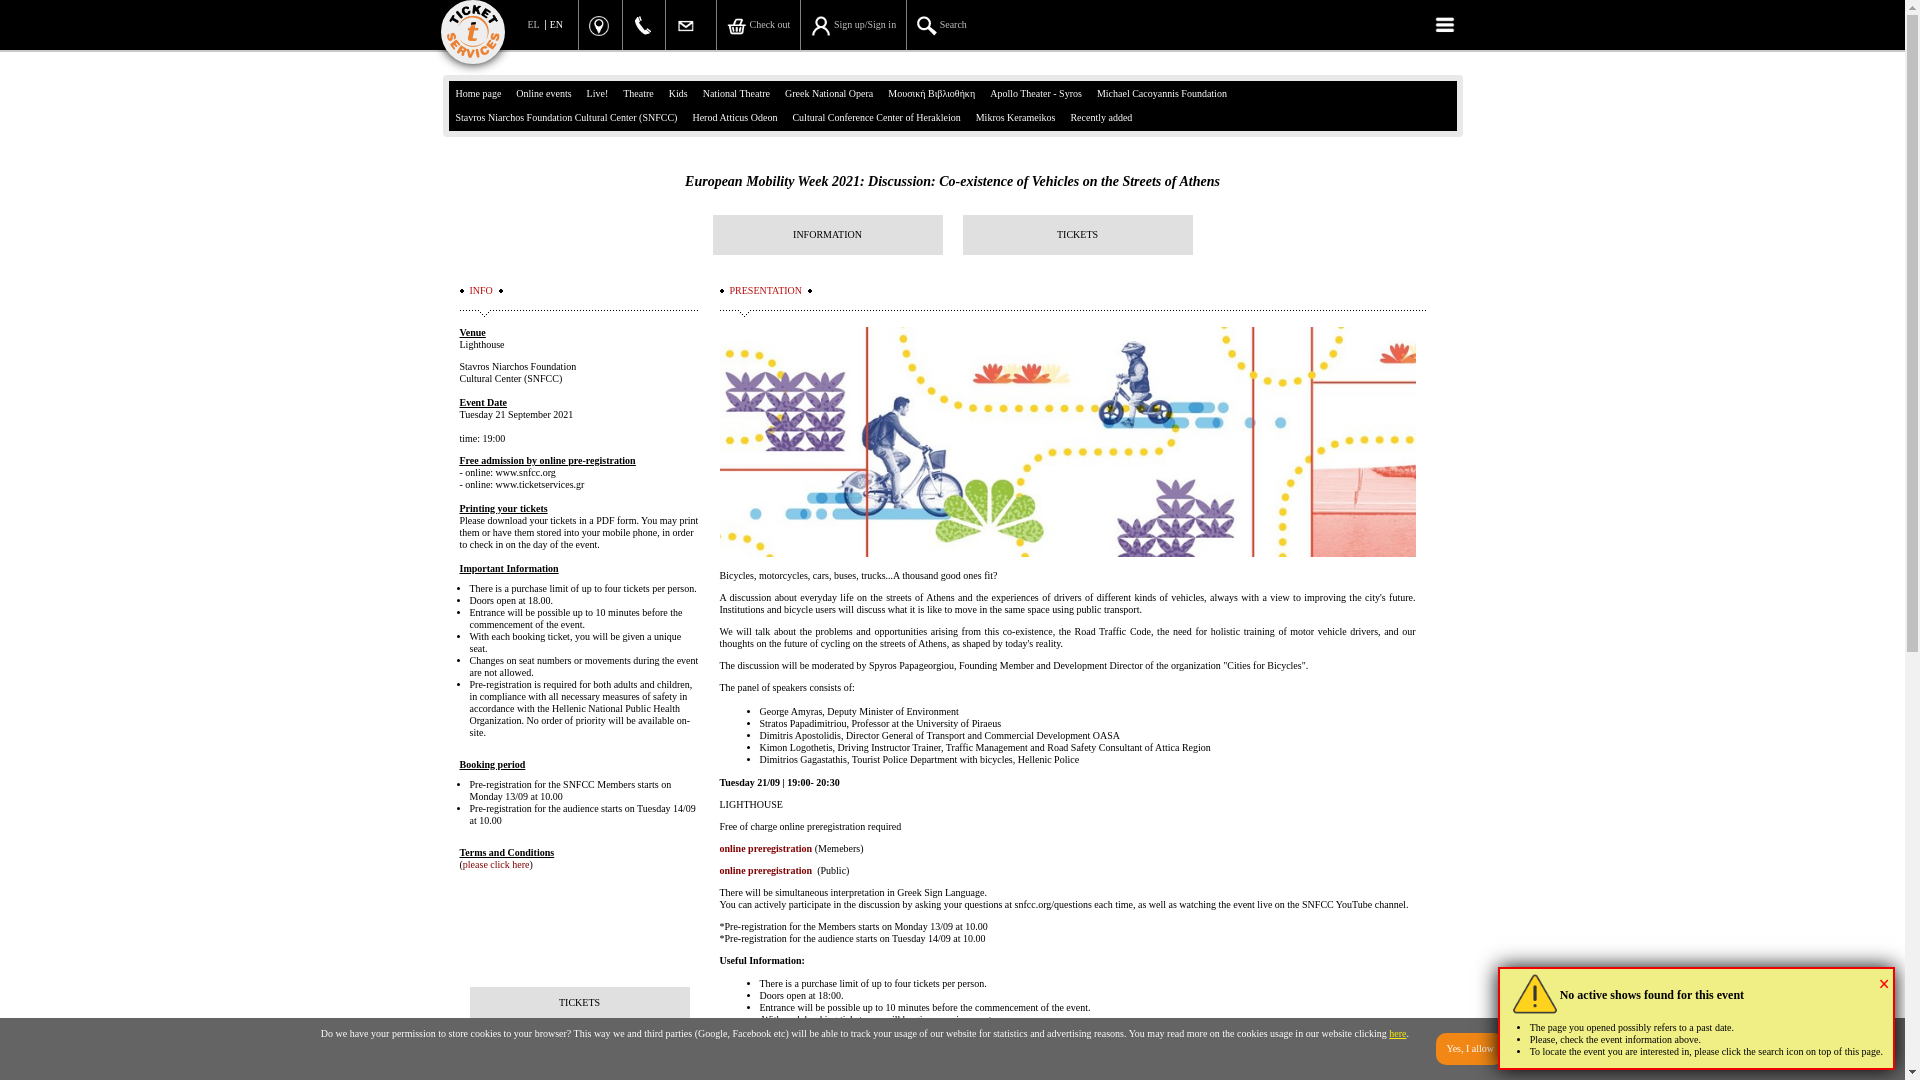  I want to click on Greek National Opera, so click(830, 94).